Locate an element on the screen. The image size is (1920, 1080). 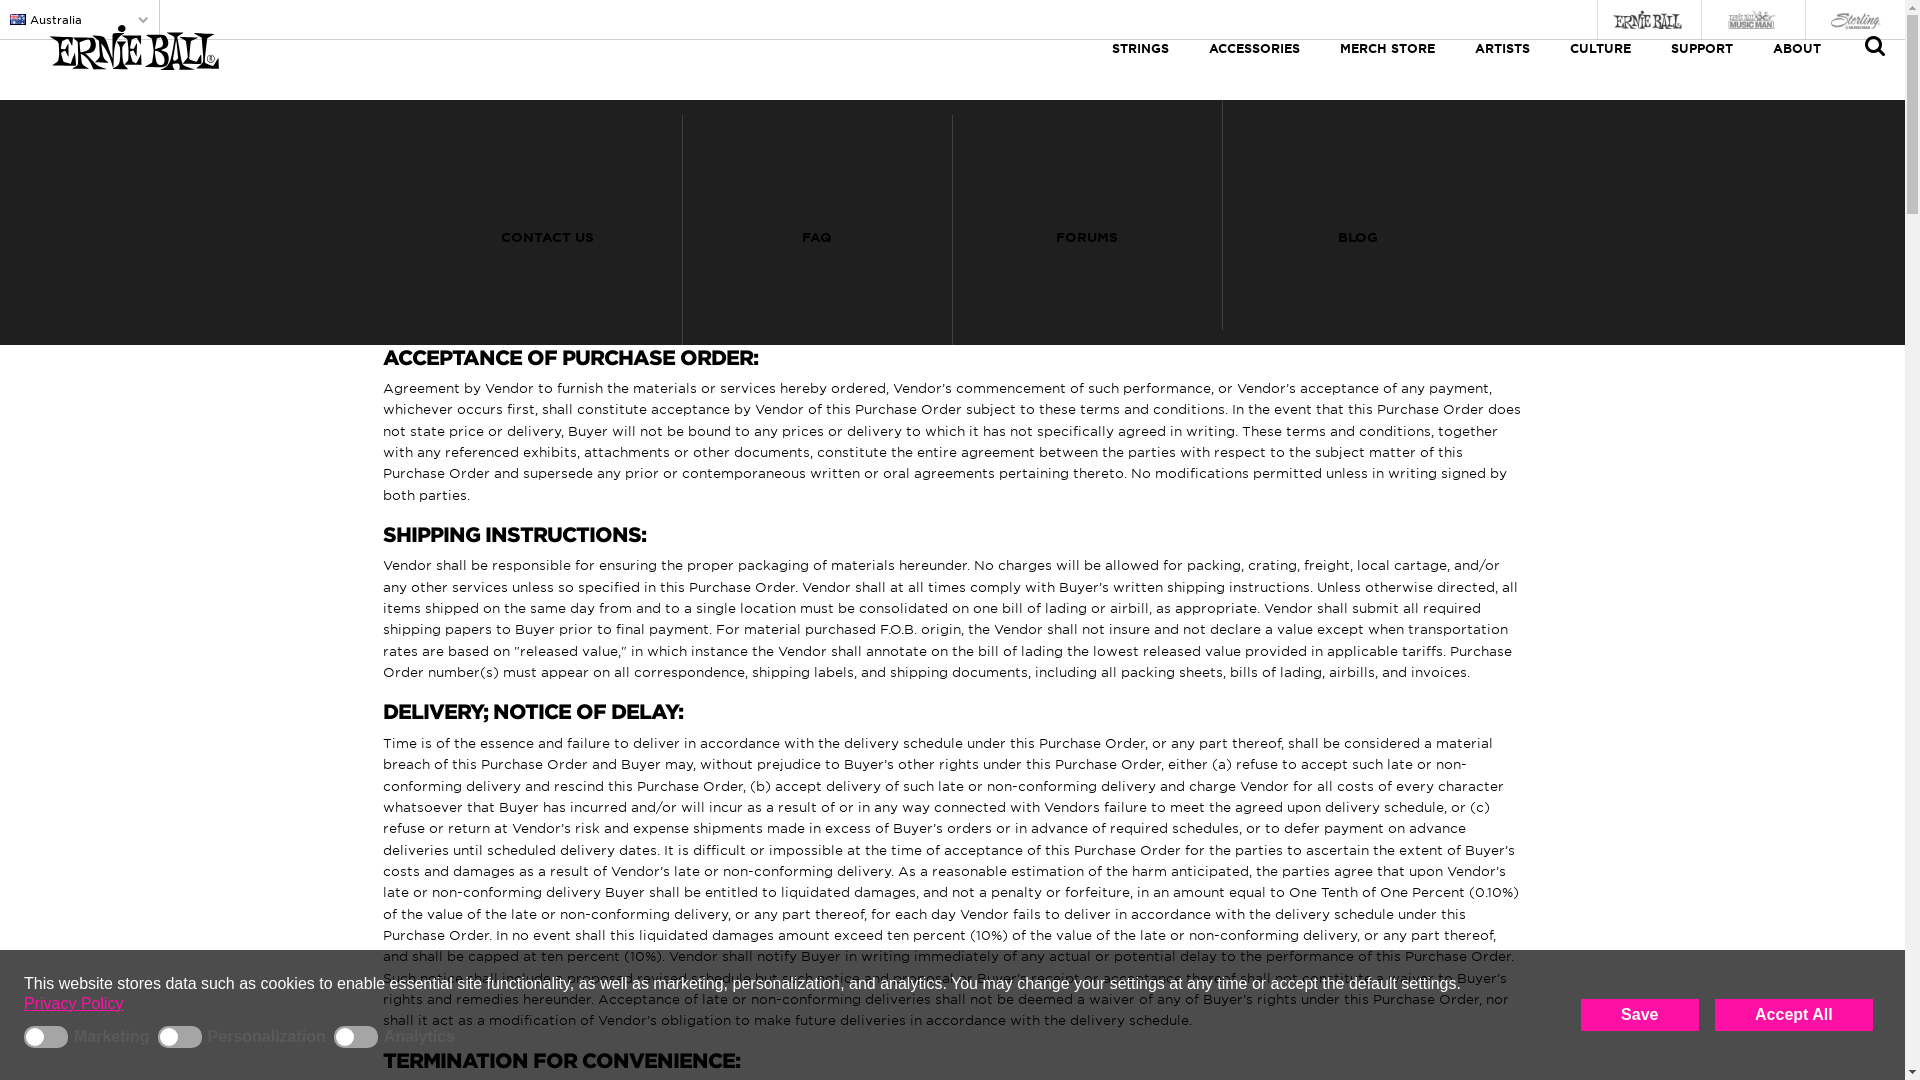
SUPPORT is located at coordinates (1702, 60).